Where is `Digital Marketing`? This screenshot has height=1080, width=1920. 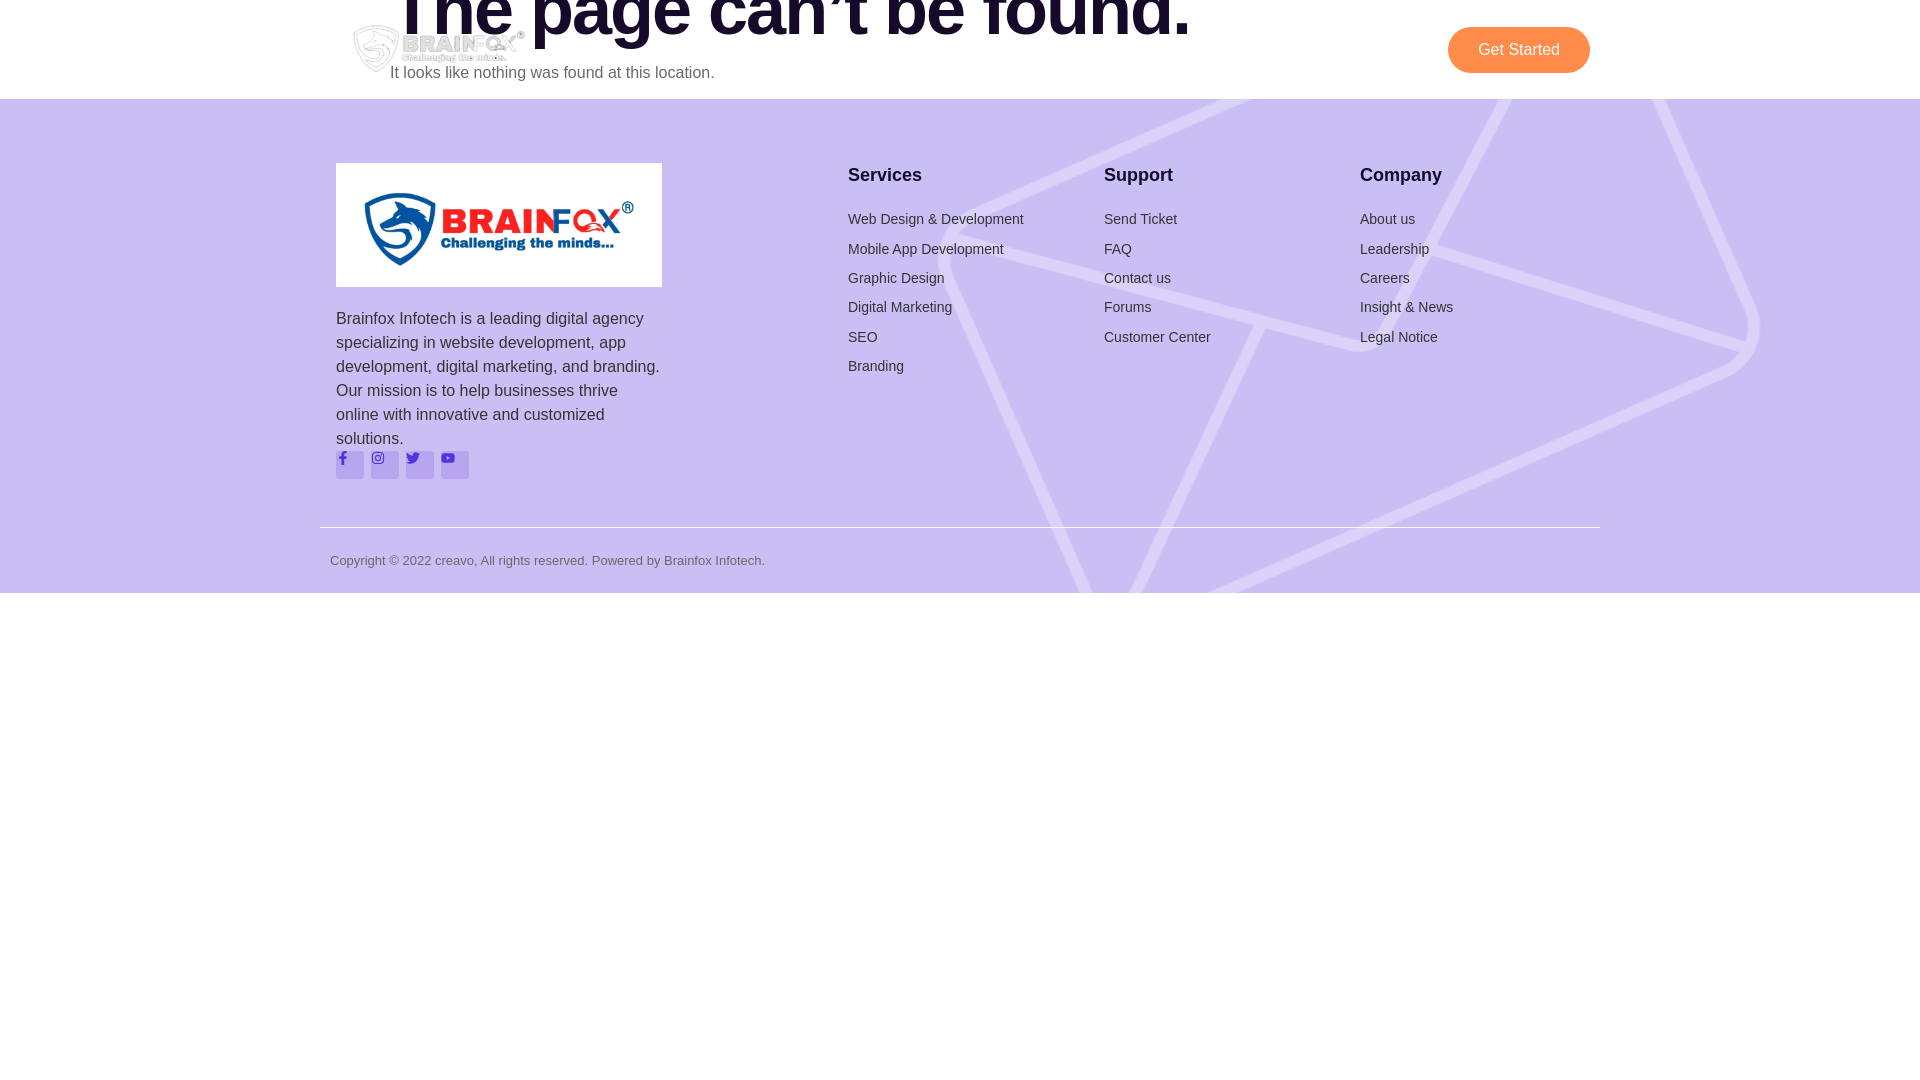 Digital Marketing is located at coordinates (960, 306).